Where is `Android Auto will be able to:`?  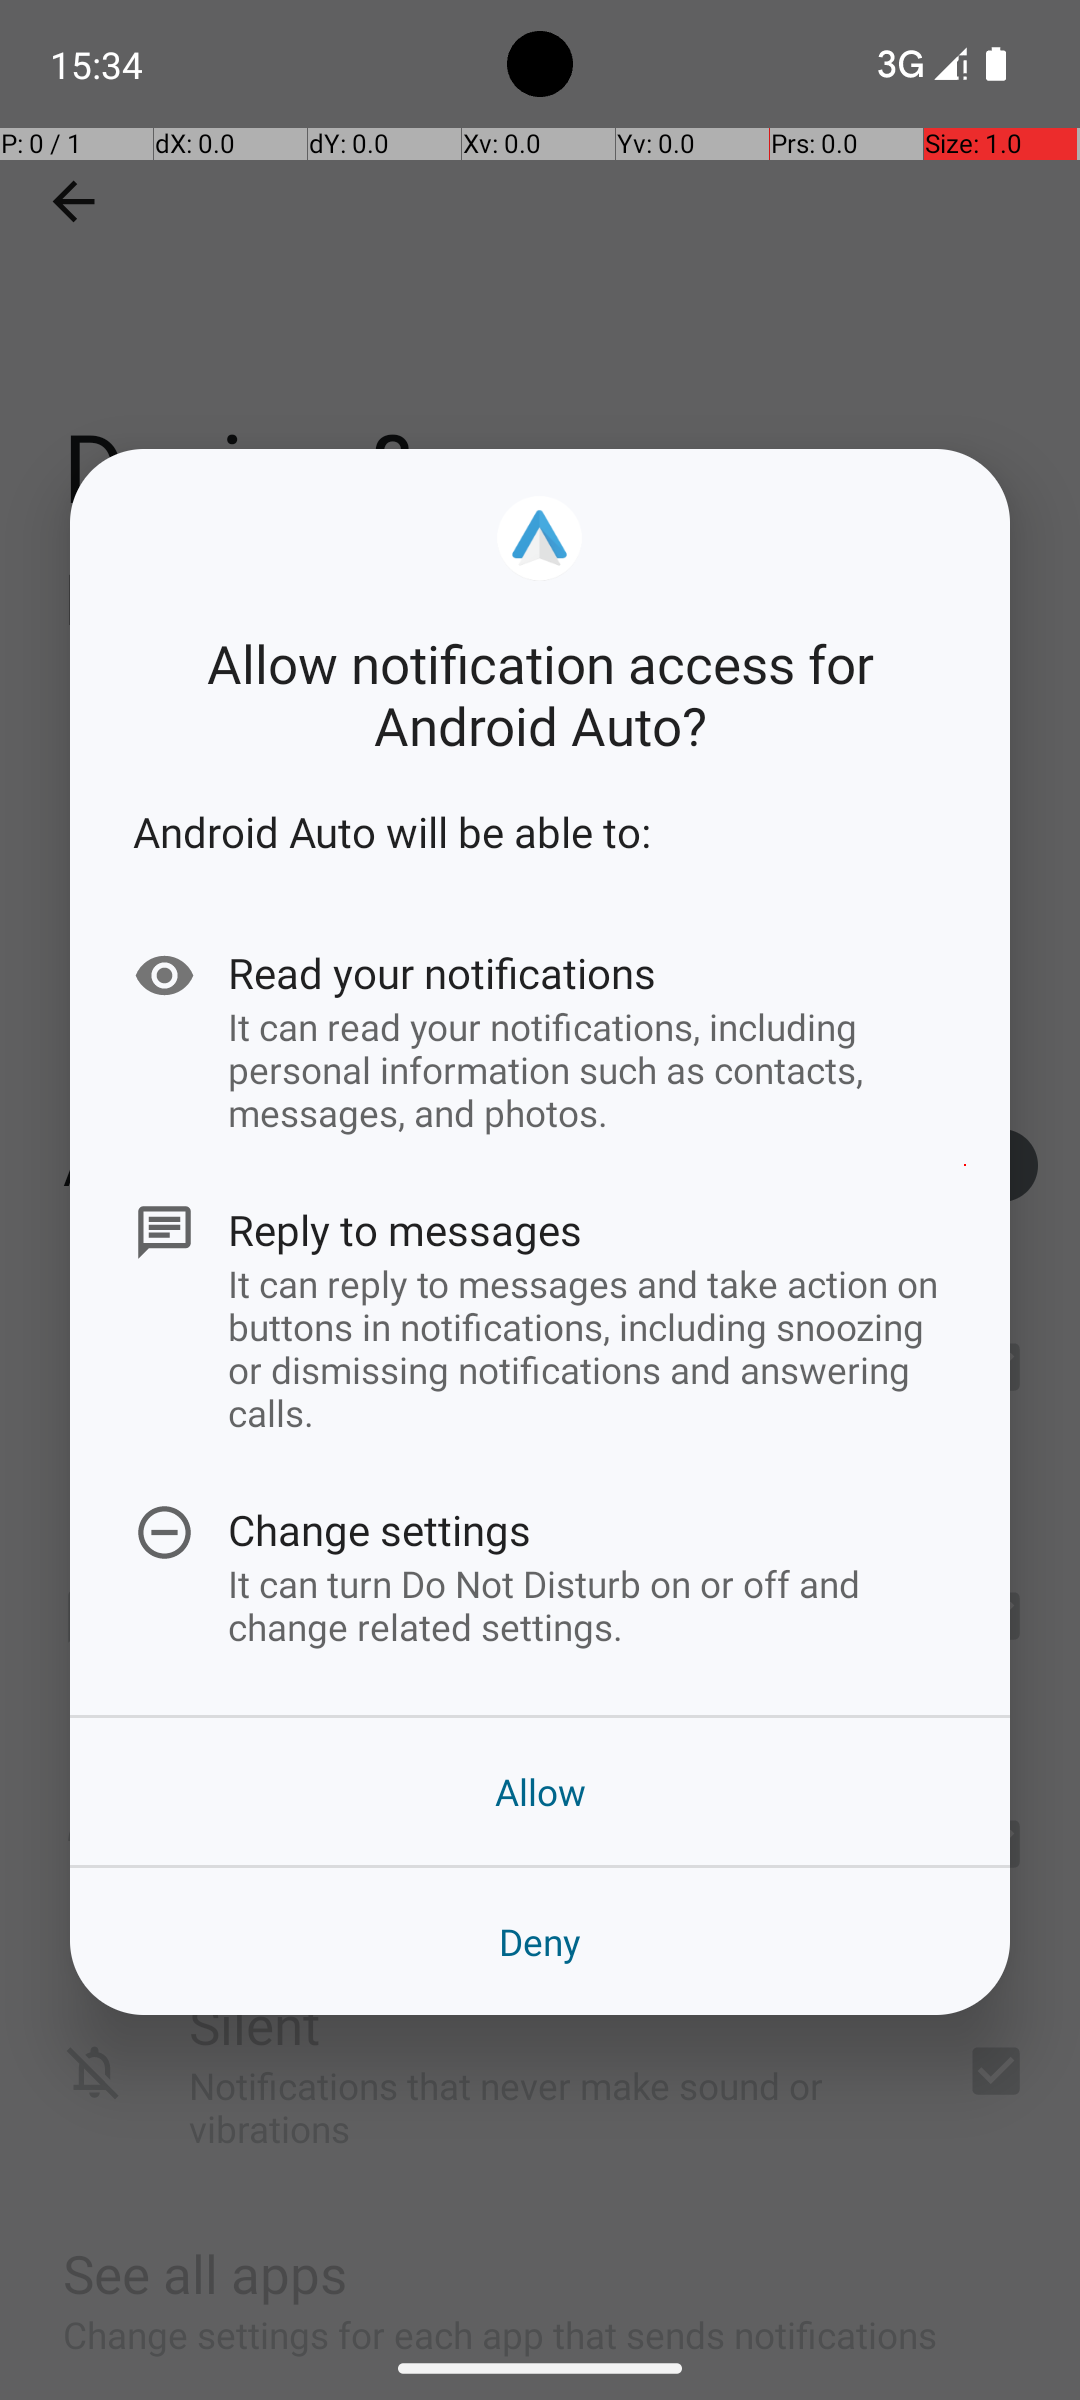
Android Auto will be able to: is located at coordinates (540, 832).